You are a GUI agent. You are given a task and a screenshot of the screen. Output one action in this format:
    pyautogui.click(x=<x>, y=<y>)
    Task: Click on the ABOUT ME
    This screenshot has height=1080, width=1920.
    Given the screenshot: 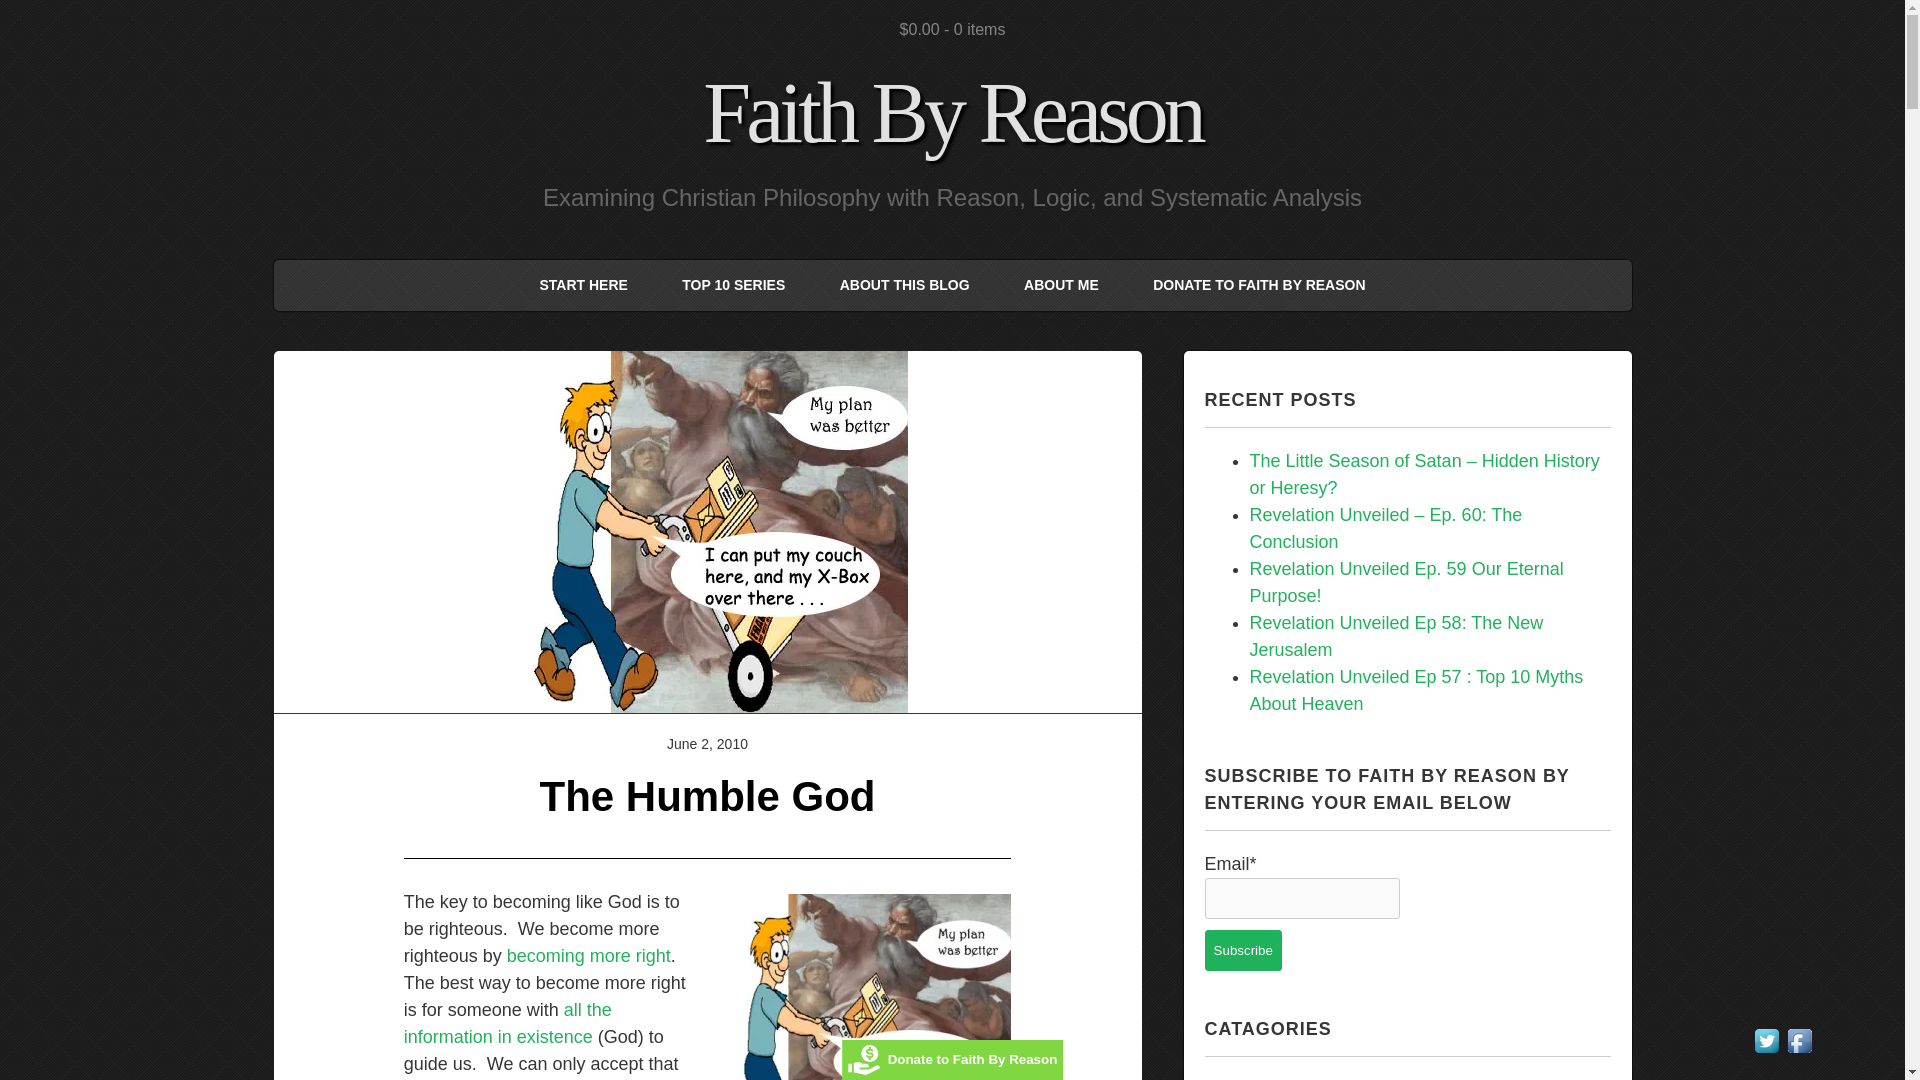 What is the action you would take?
    pyautogui.click(x=1060, y=286)
    